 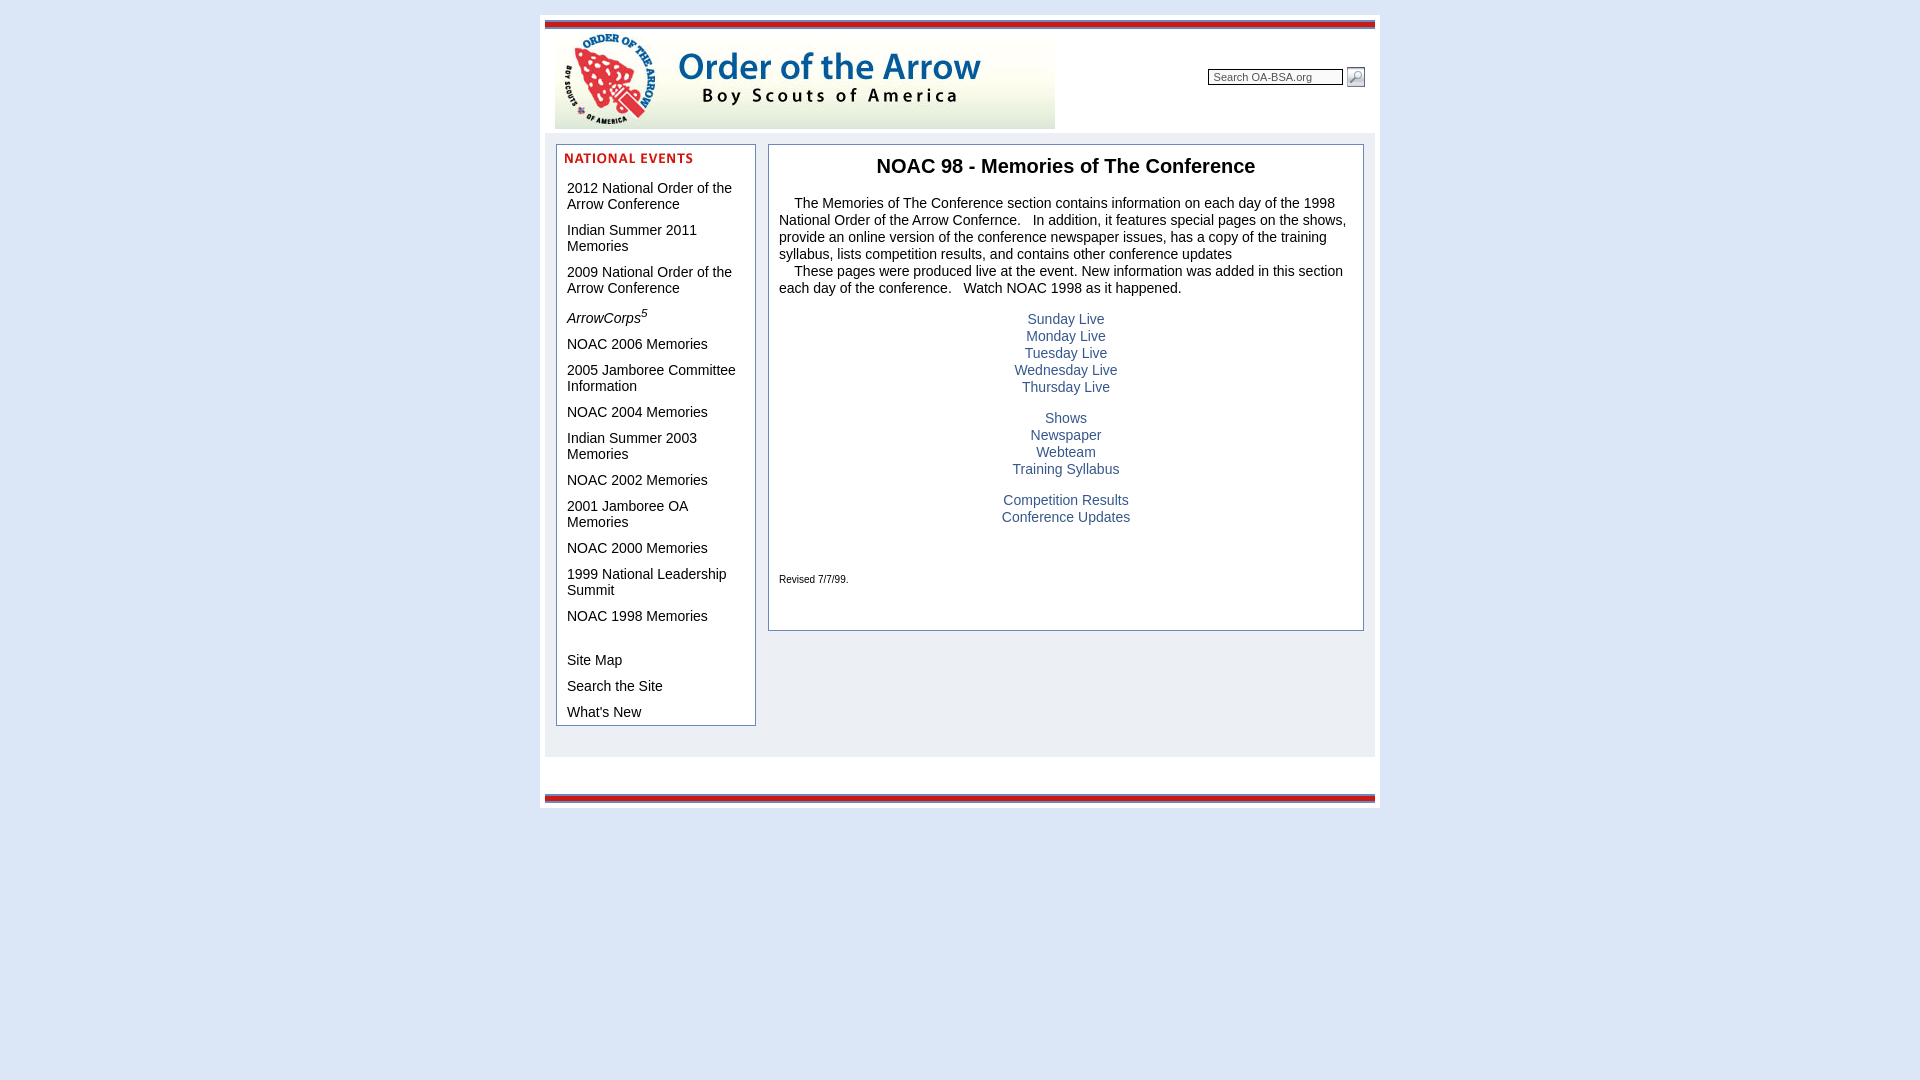 What do you see at coordinates (655, 316) in the screenshot?
I see `ArrowCorps5` at bounding box center [655, 316].